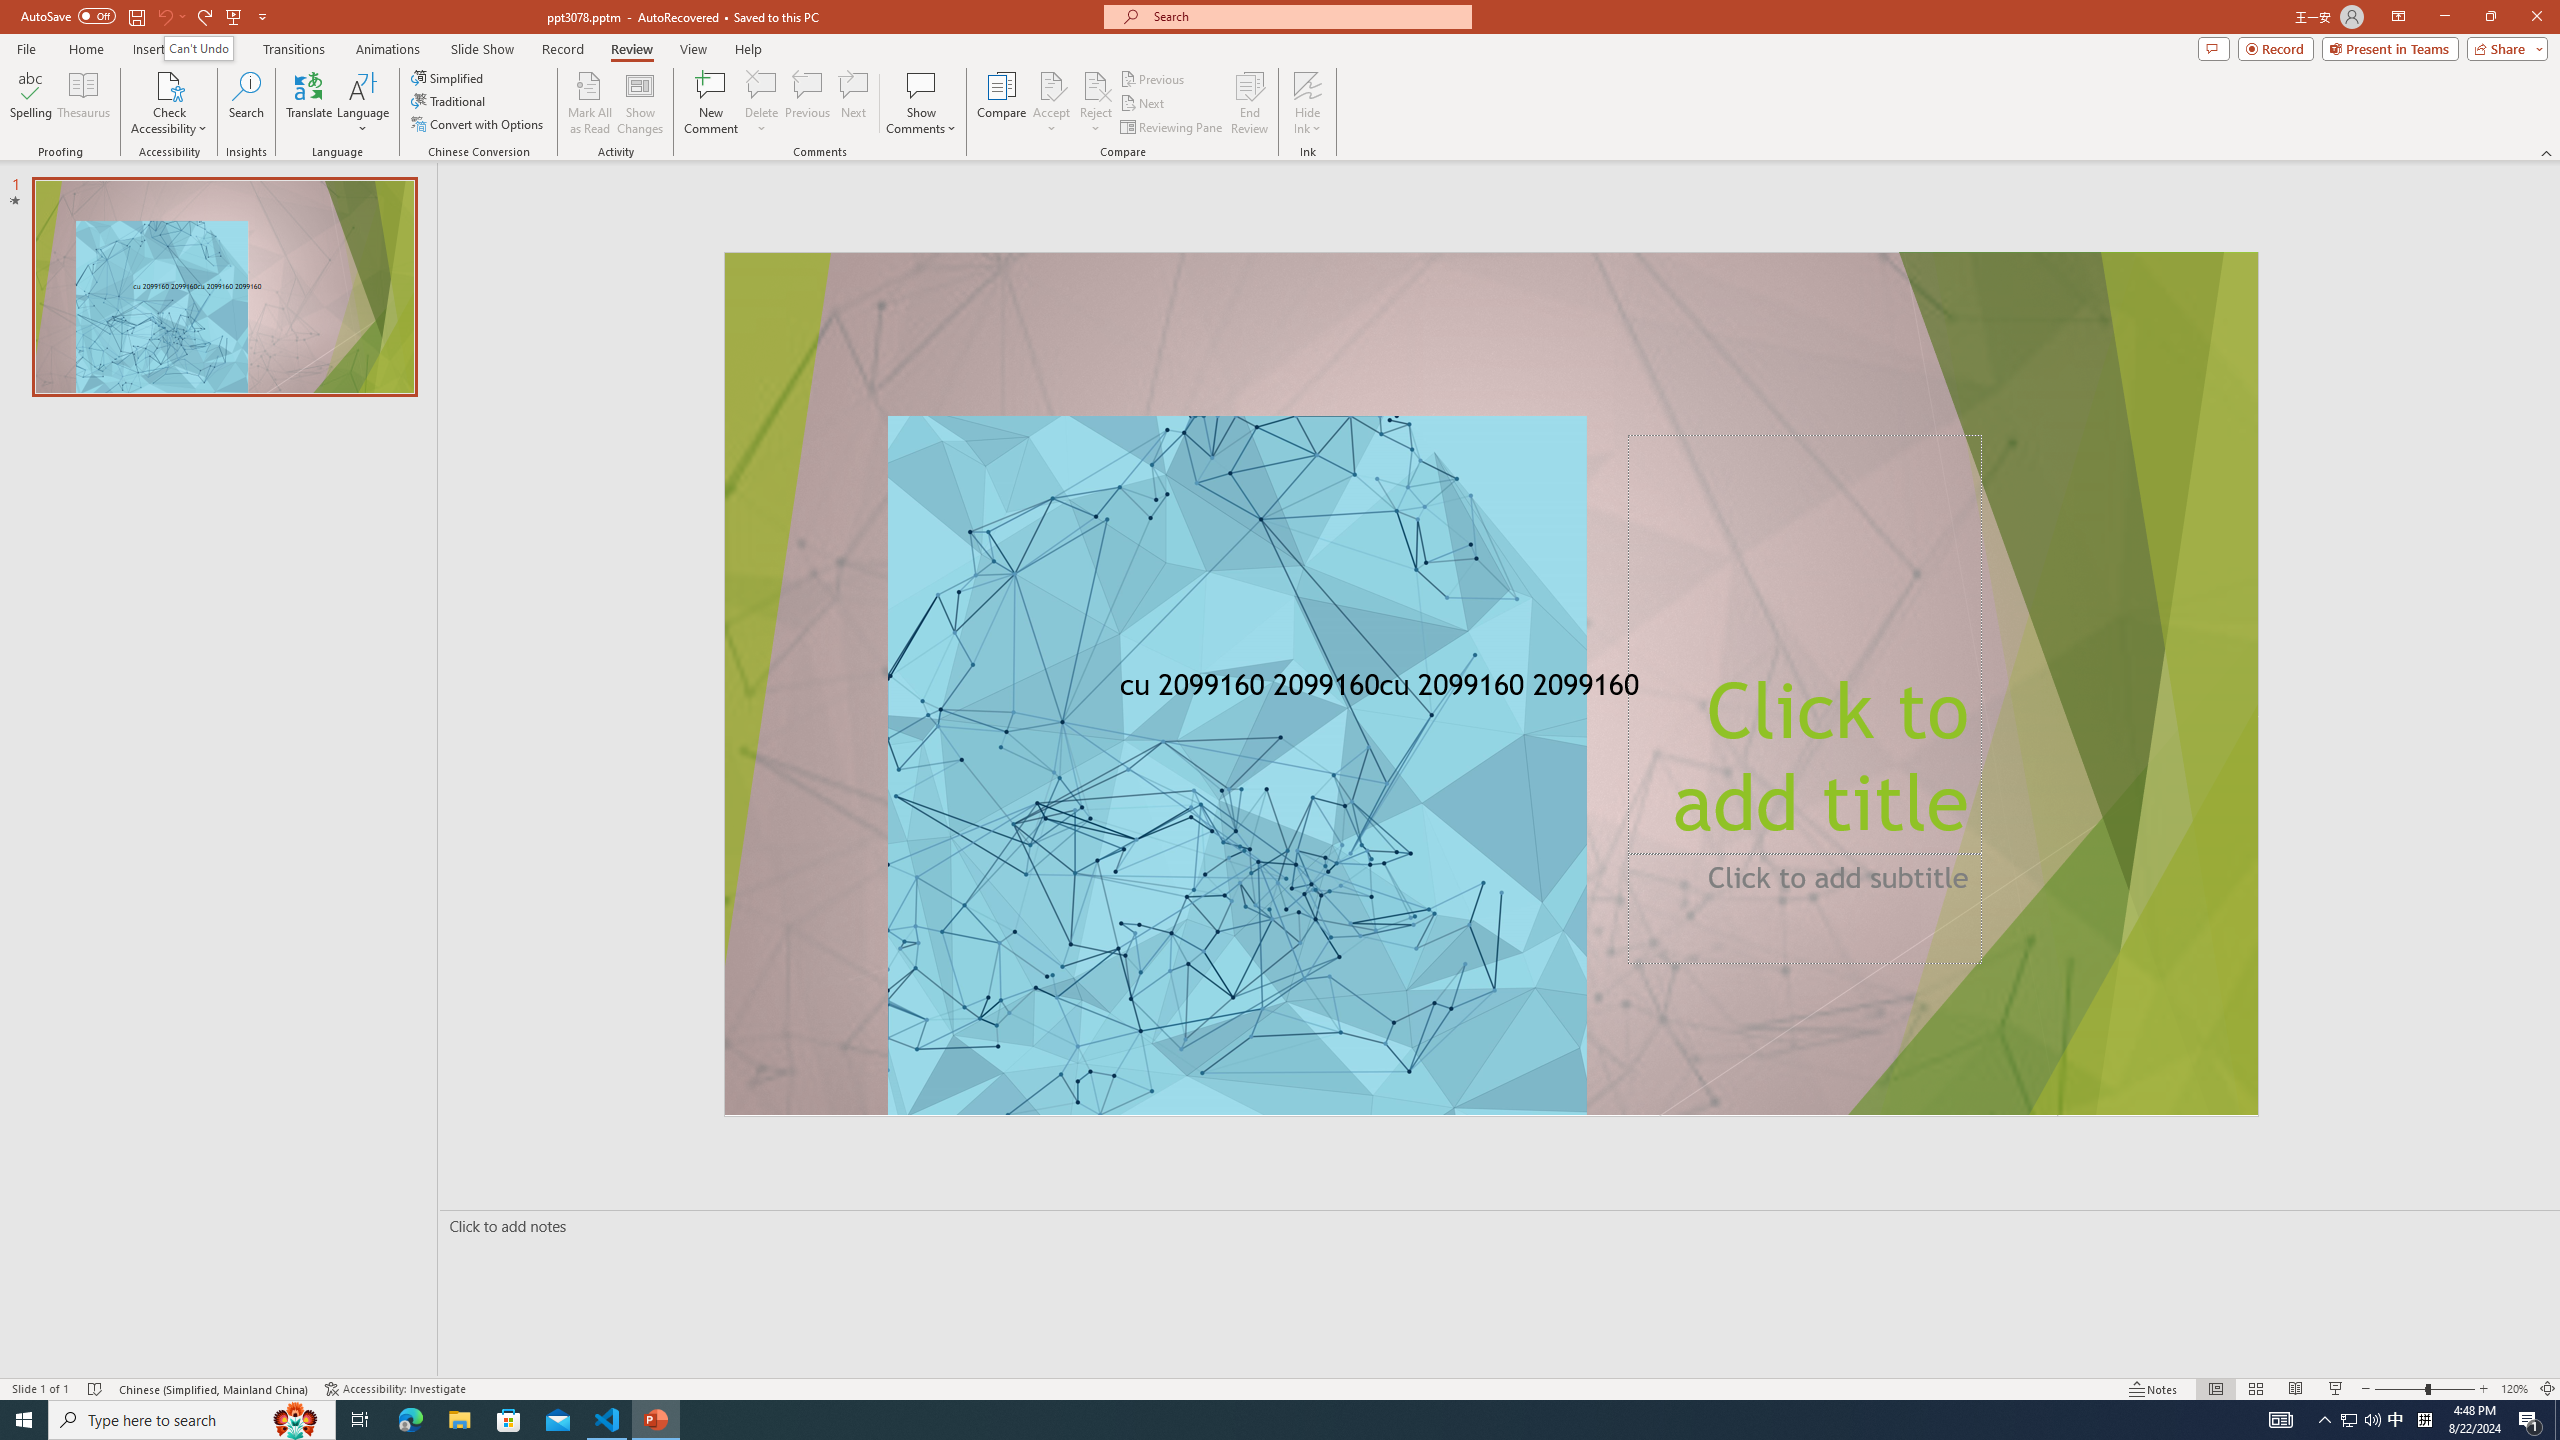 The width and height of the screenshot is (2560, 1440). What do you see at coordinates (1052, 103) in the screenshot?
I see `Accept` at bounding box center [1052, 103].